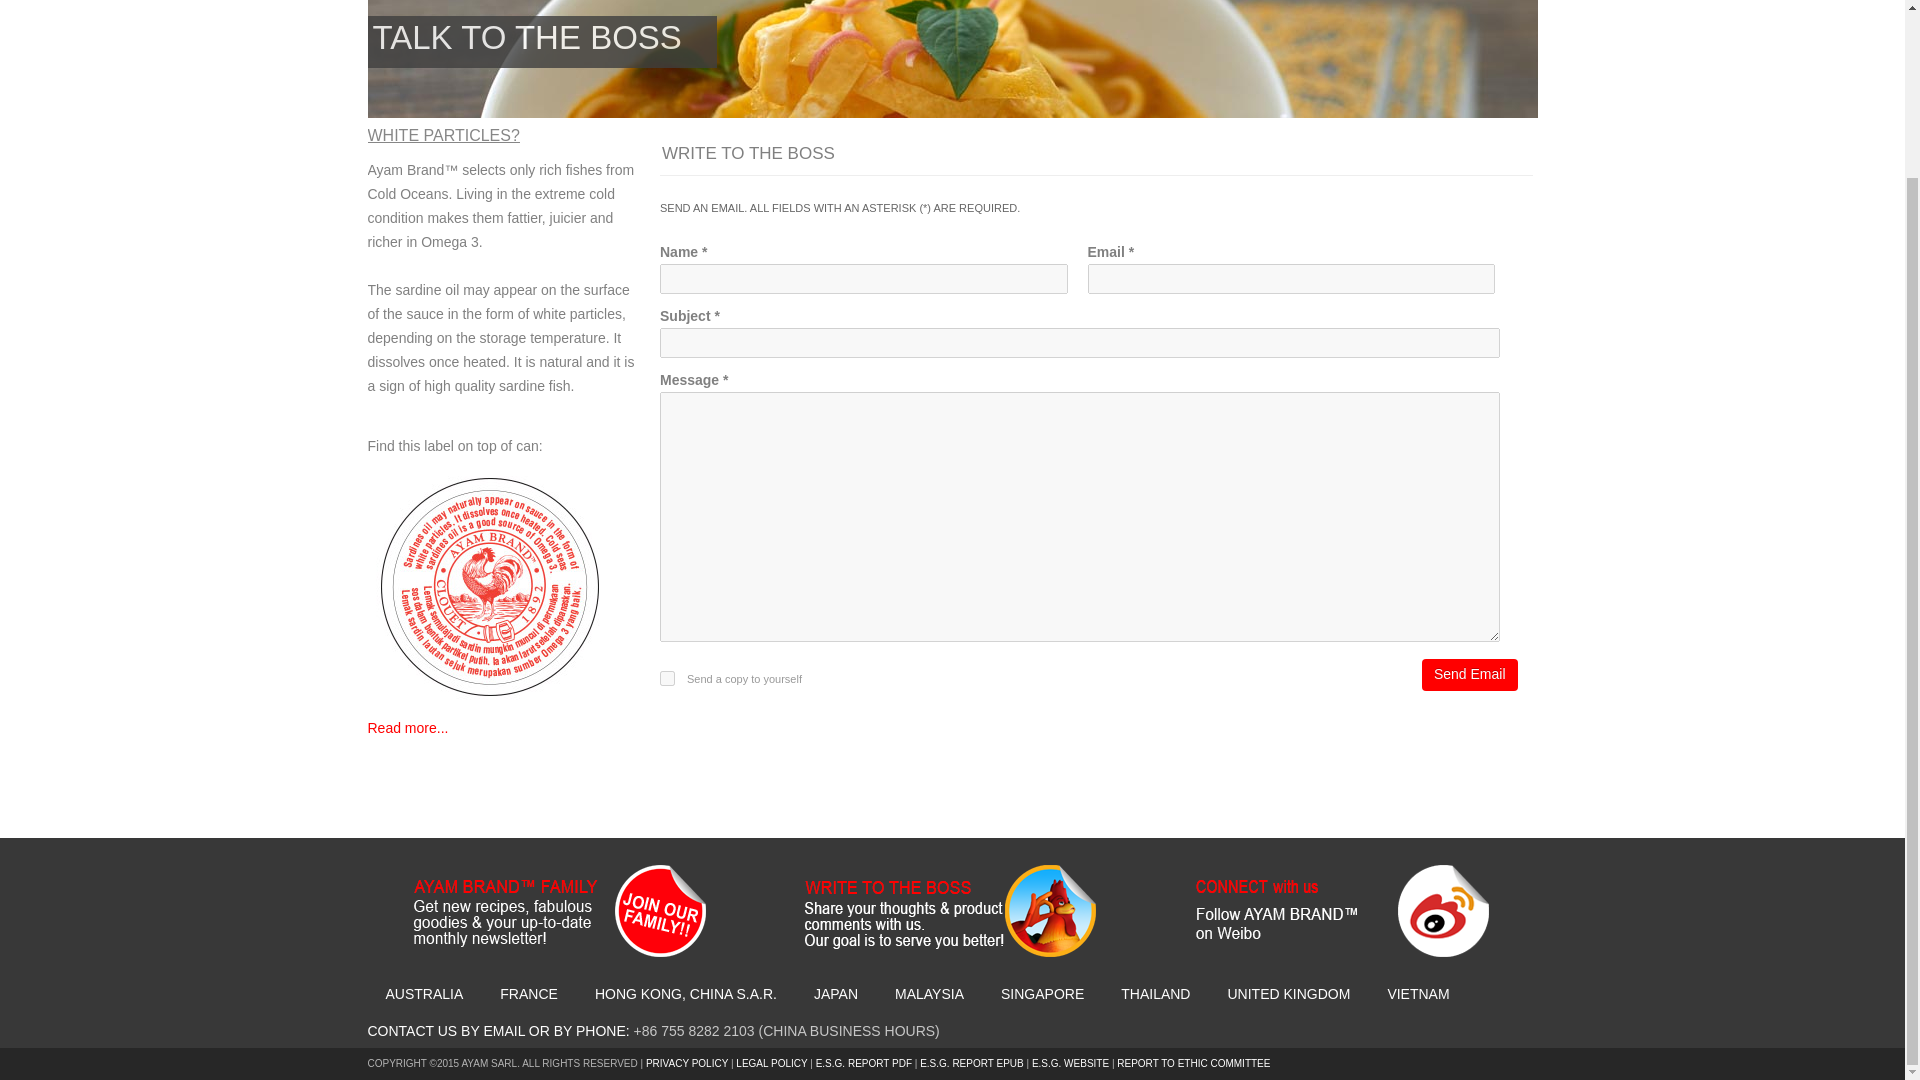 The width and height of the screenshot is (1920, 1080). I want to click on JAPAN, so click(836, 994).